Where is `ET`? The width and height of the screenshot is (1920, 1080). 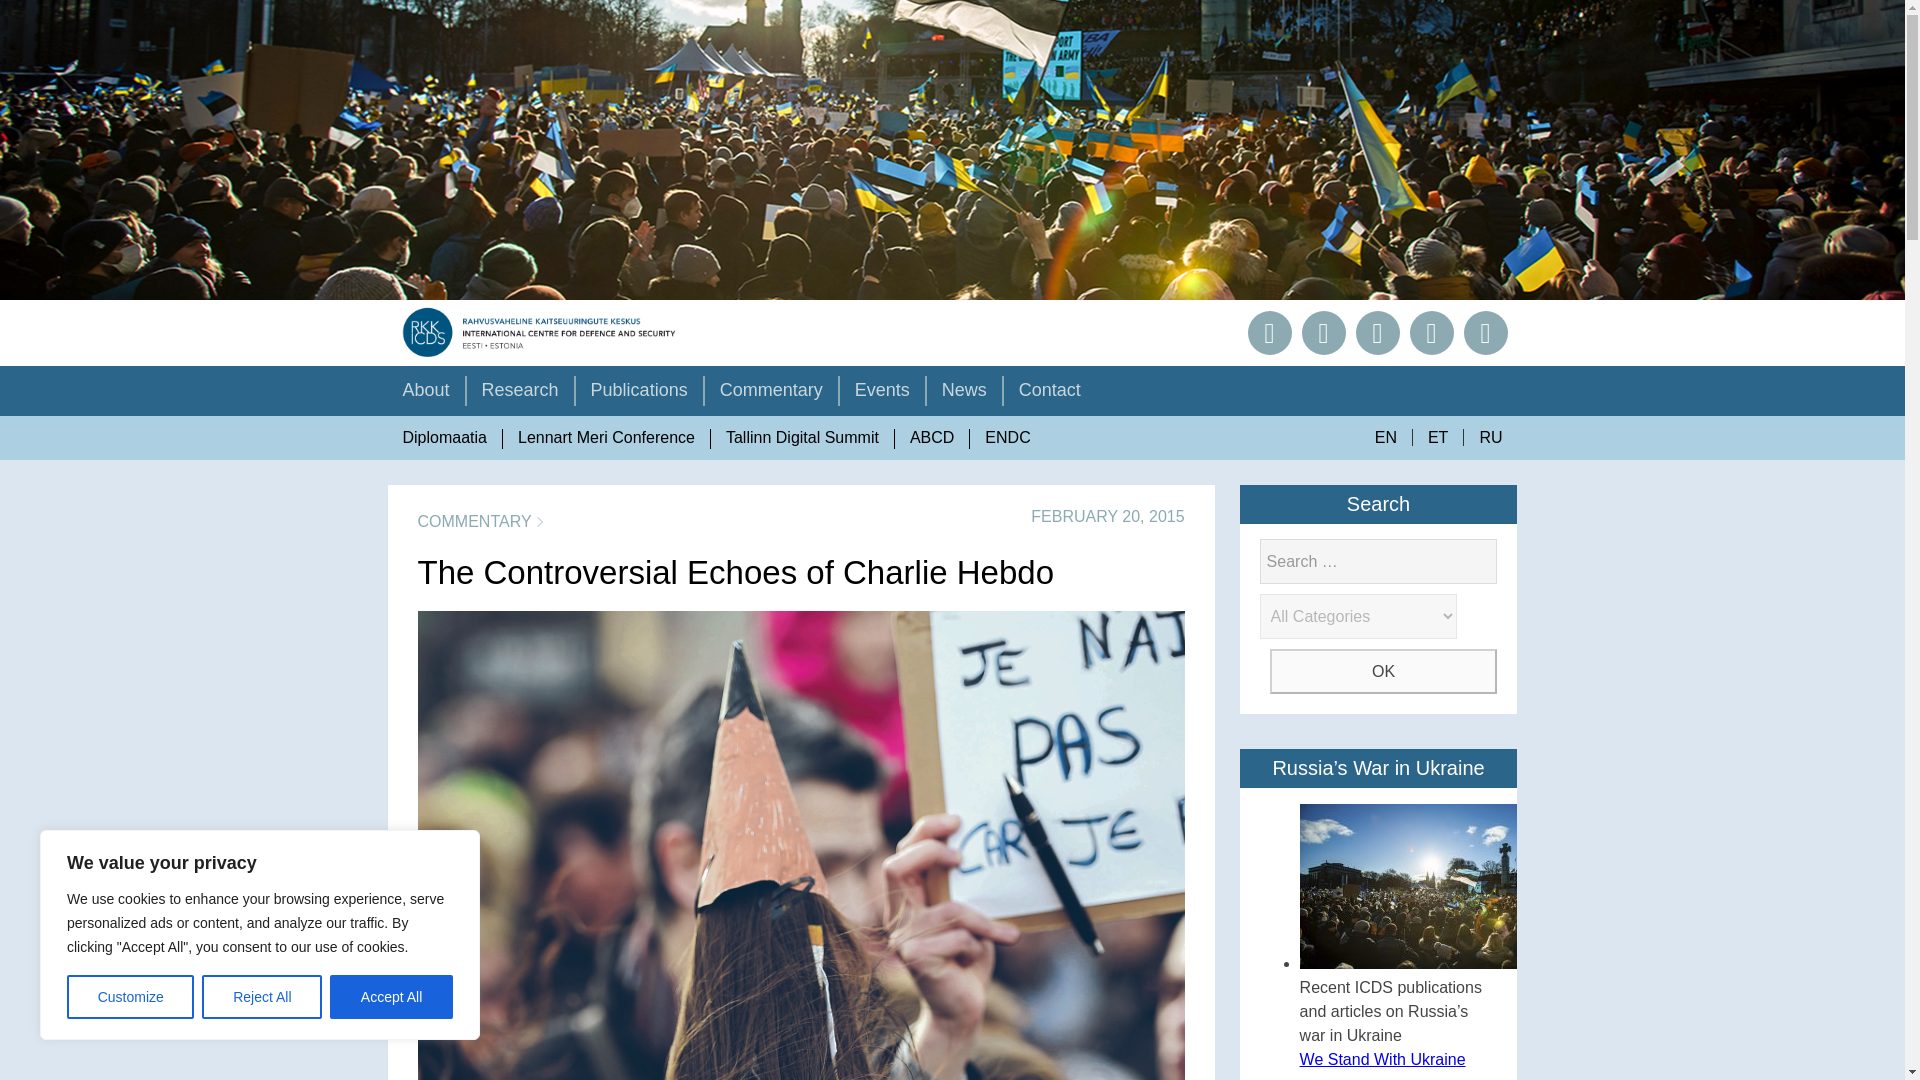
ET is located at coordinates (1438, 437).